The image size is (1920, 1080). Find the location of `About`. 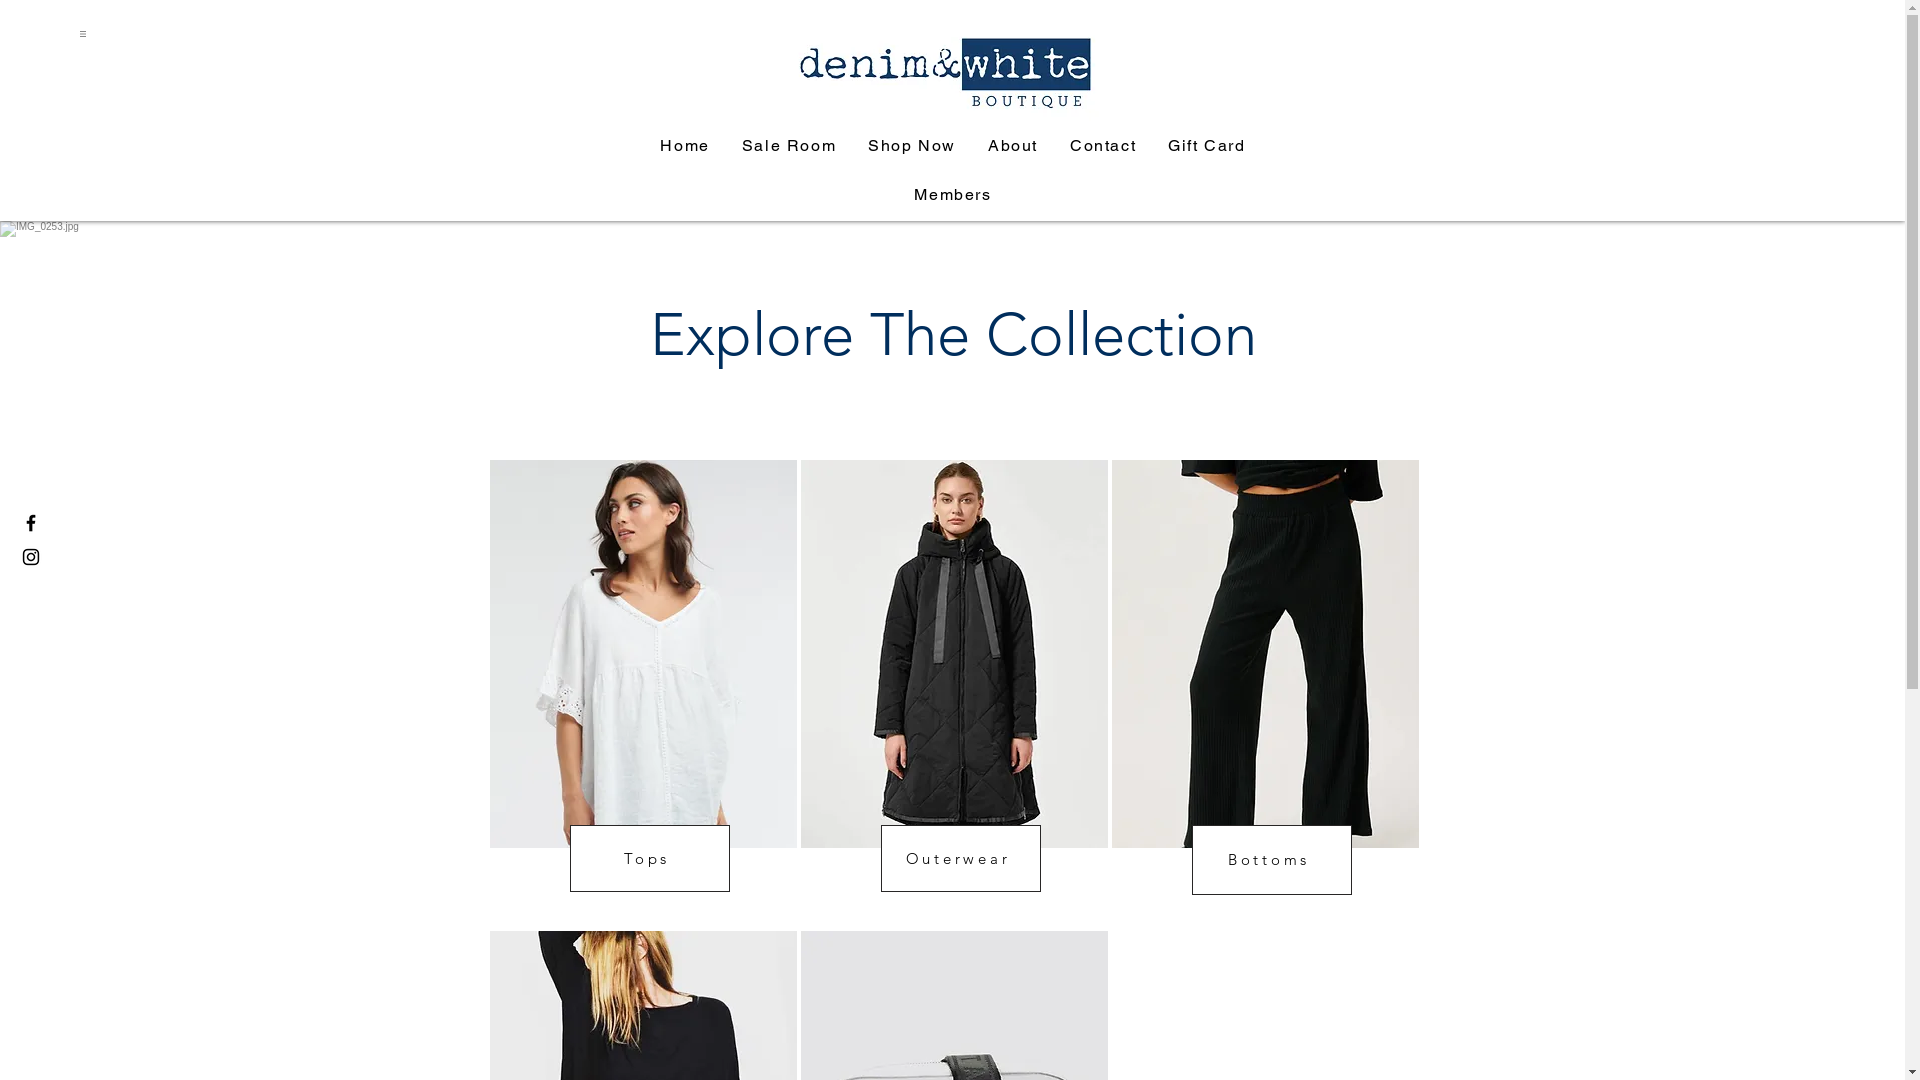

About is located at coordinates (1013, 146).